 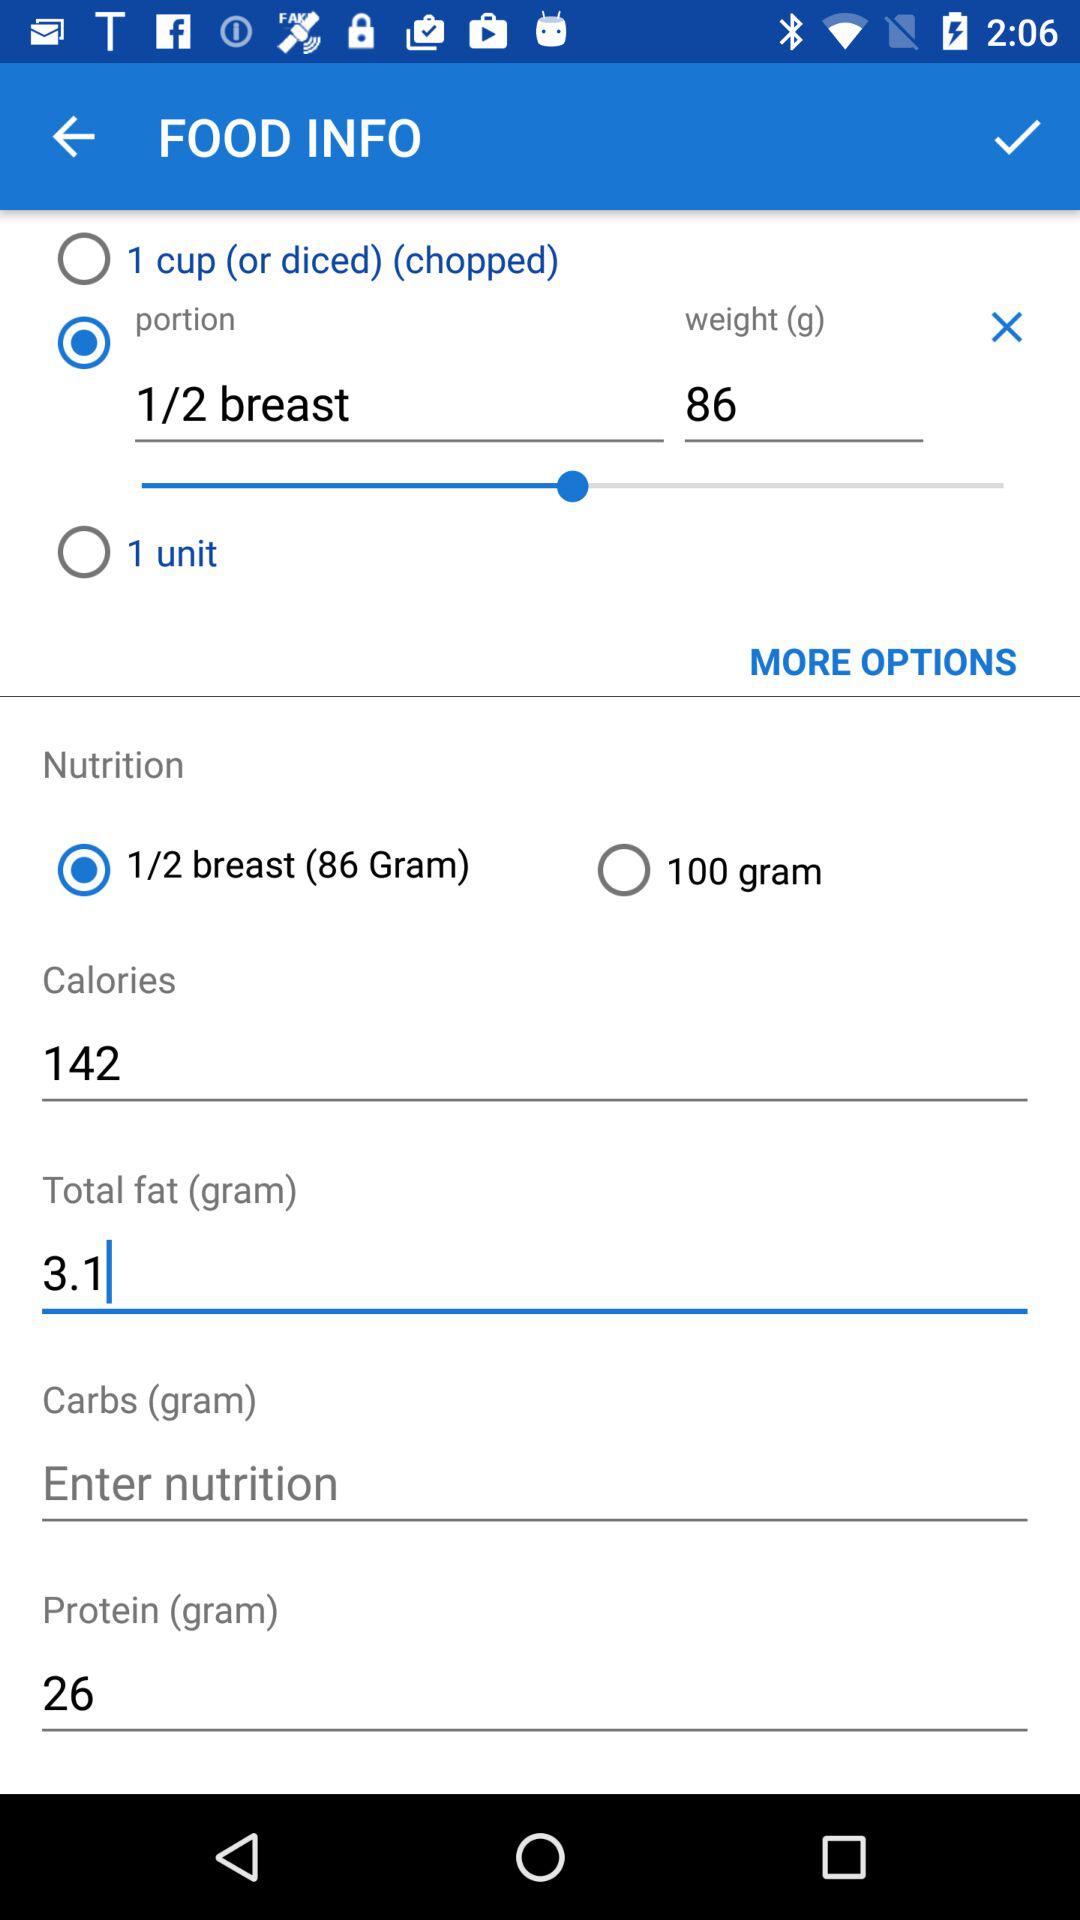 I want to click on select carbs, so click(x=534, y=1482).